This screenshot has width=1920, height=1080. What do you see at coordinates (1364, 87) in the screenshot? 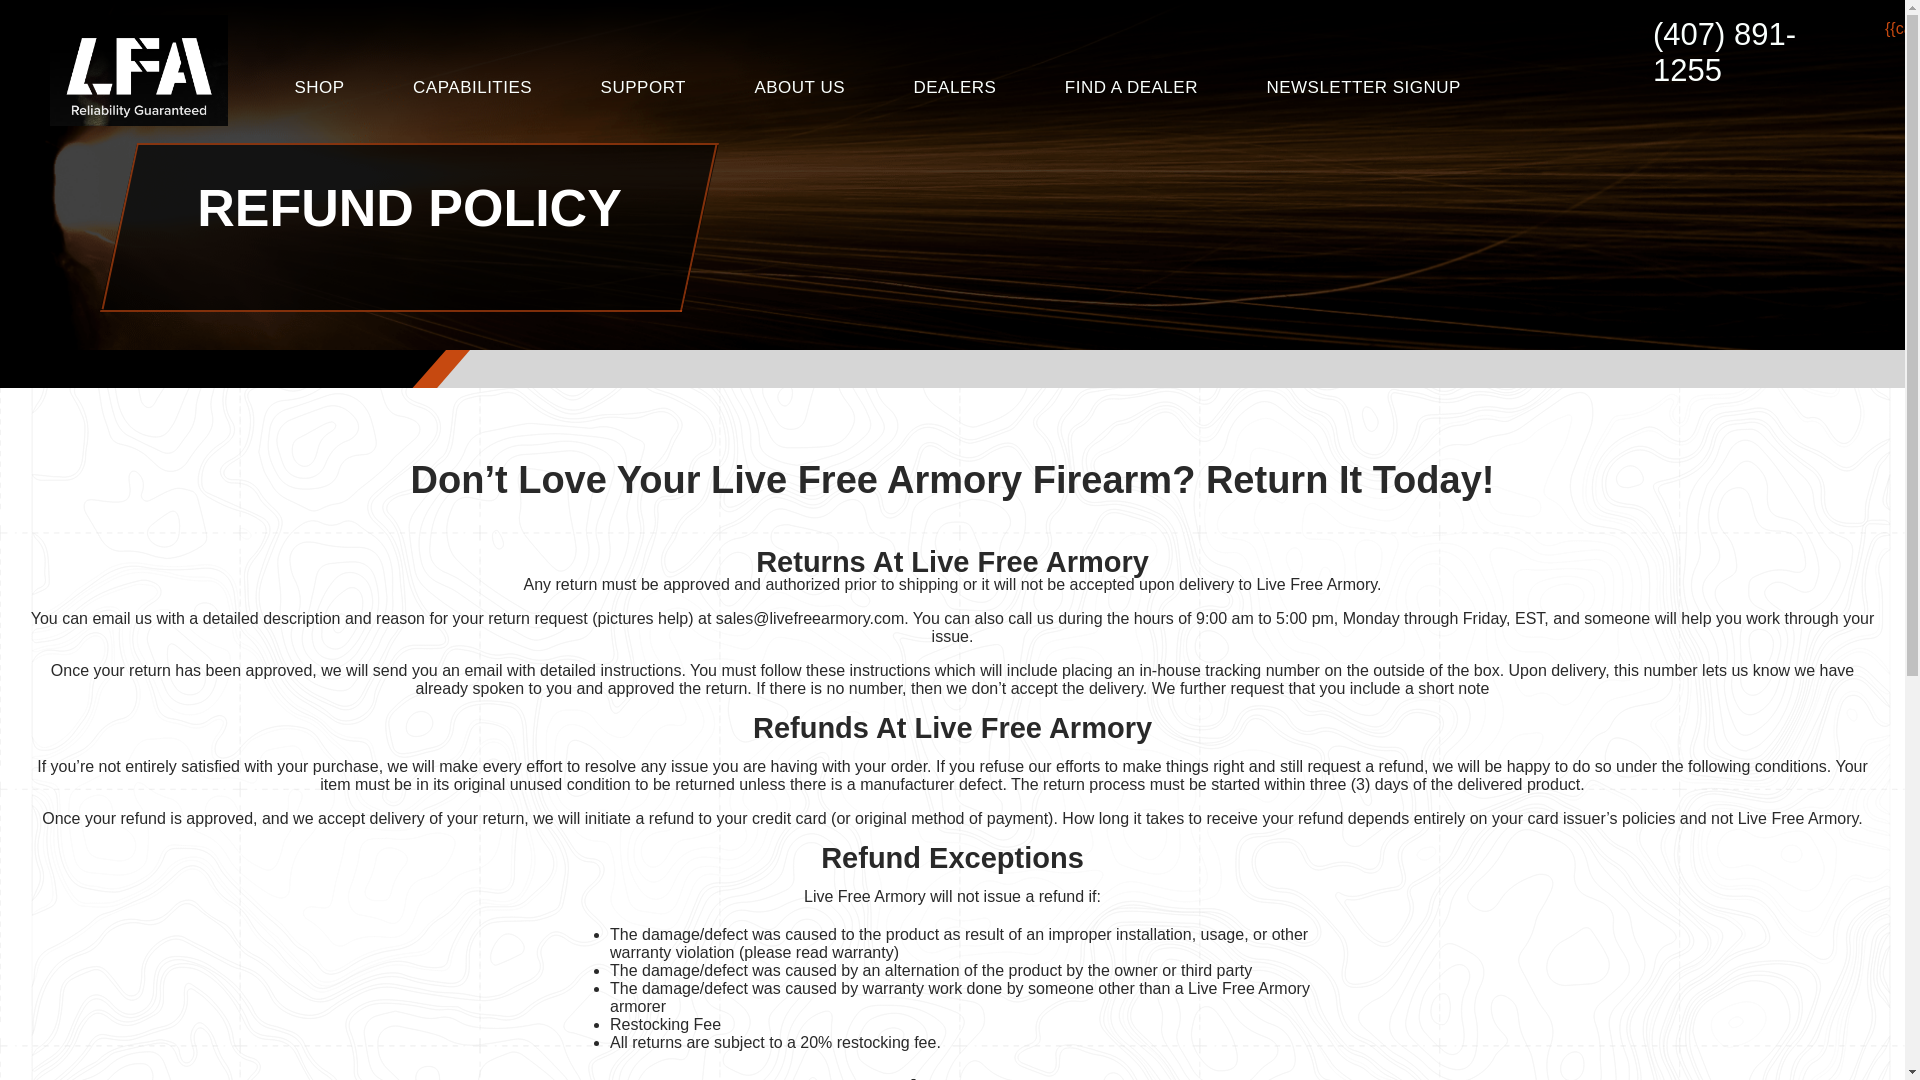
I see `NEWSLETTER SIGNUP` at bounding box center [1364, 87].